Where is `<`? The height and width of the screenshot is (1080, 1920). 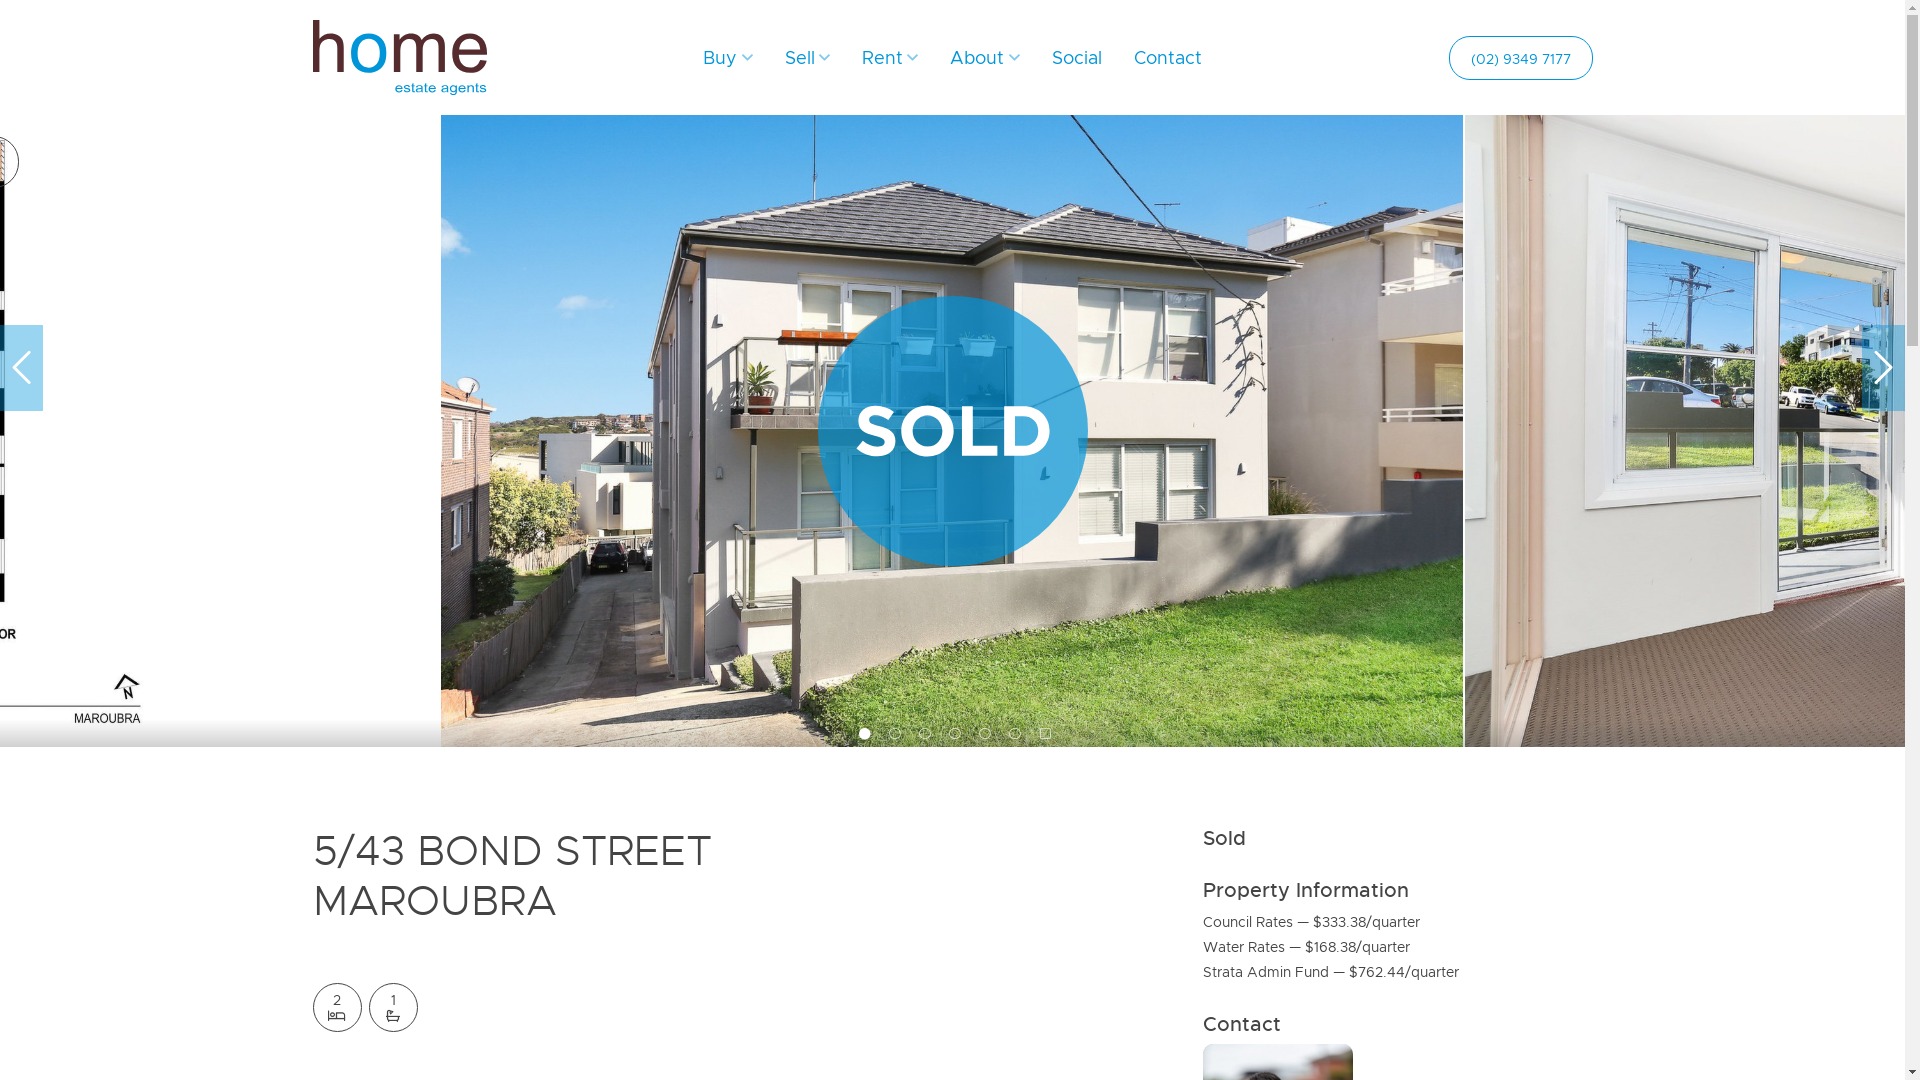 < is located at coordinates (22, 368).